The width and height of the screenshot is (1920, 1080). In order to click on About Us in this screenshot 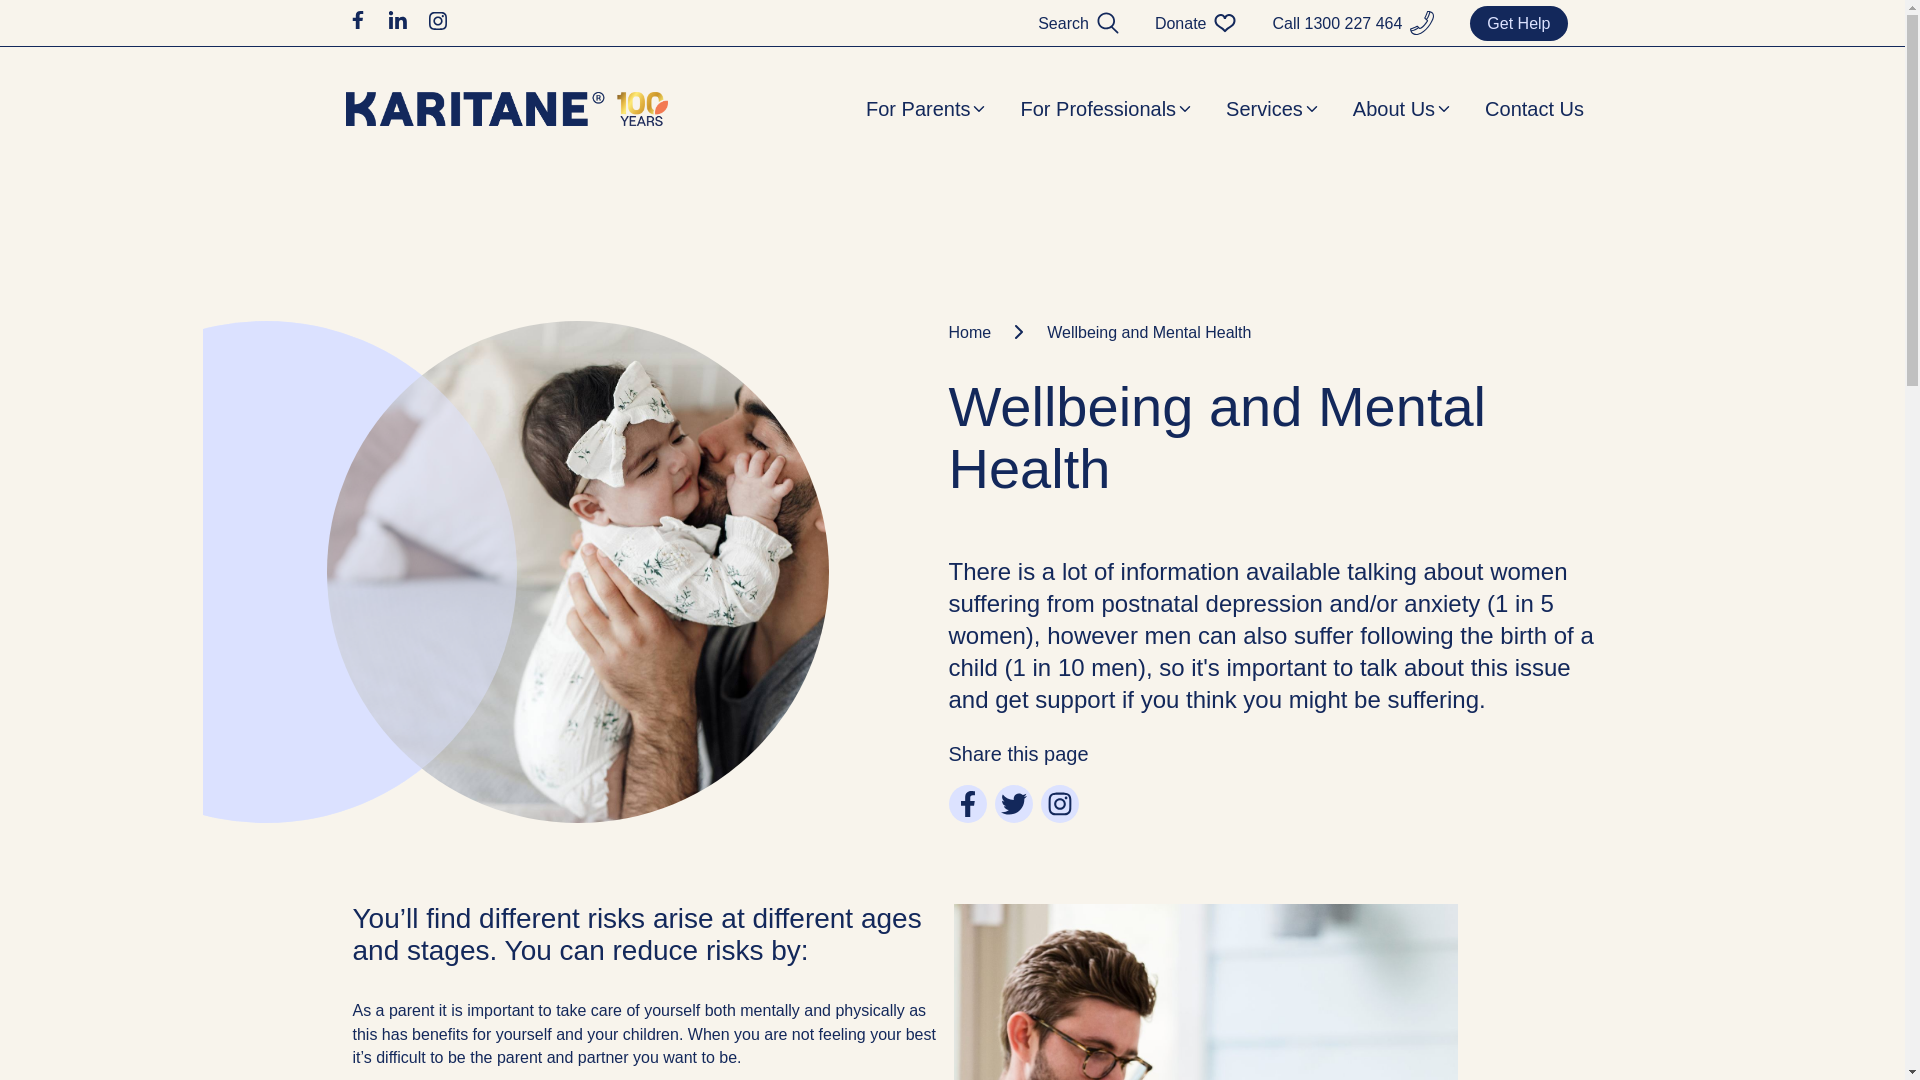, I will do `click(1403, 109)`.